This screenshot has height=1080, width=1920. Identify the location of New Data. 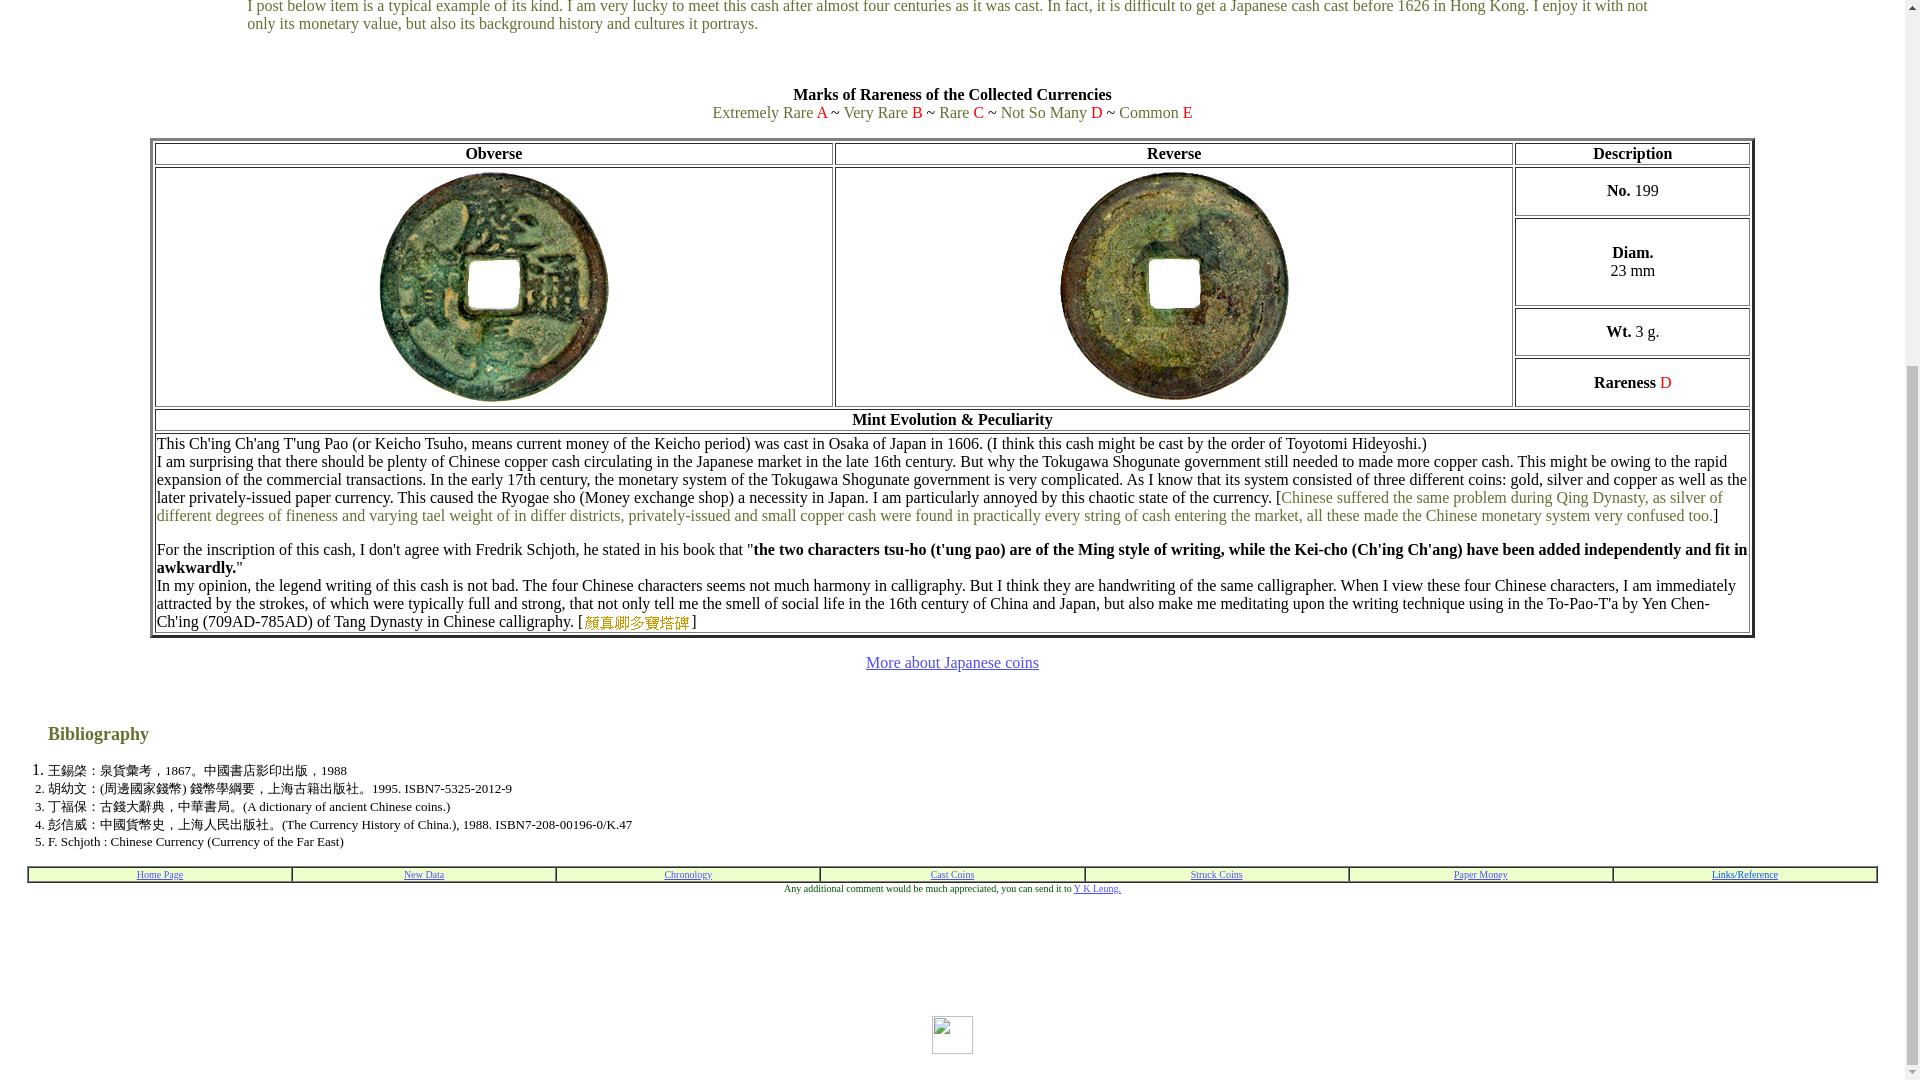
(423, 872).